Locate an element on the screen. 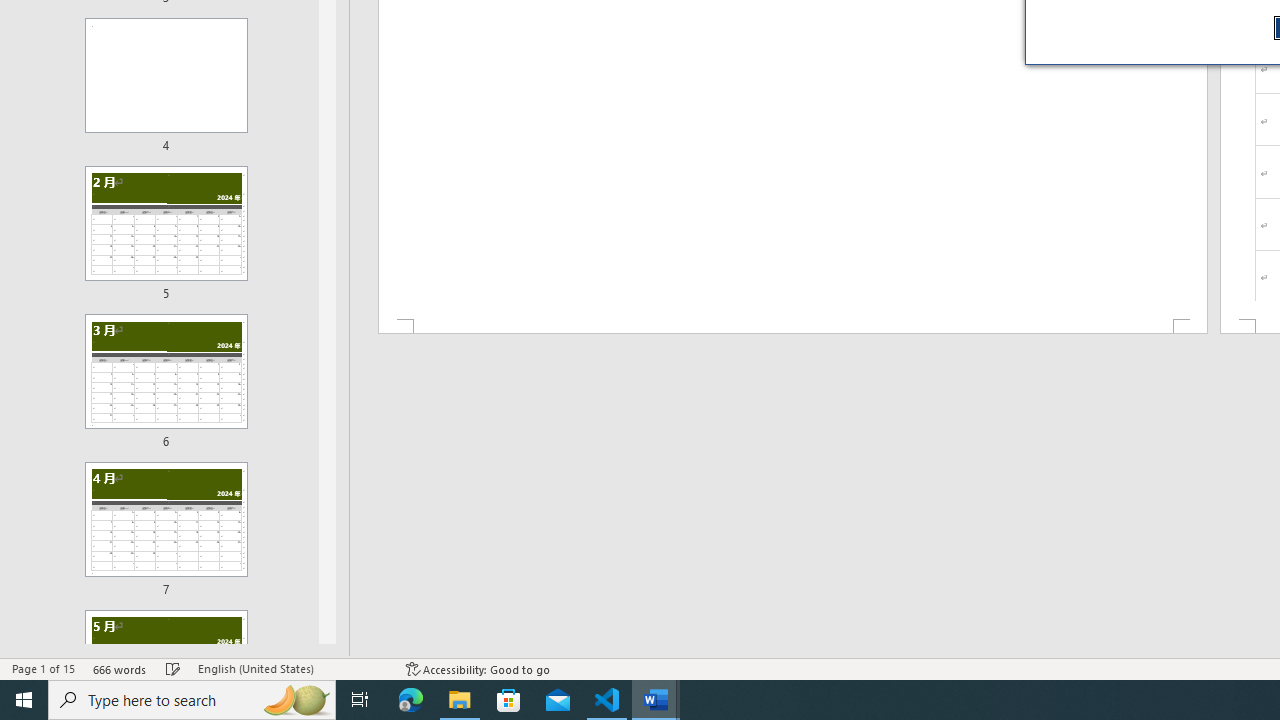 The image size is (1280, 720). Spelling and Grammar Check Checking is located at coordinates (173, 668).